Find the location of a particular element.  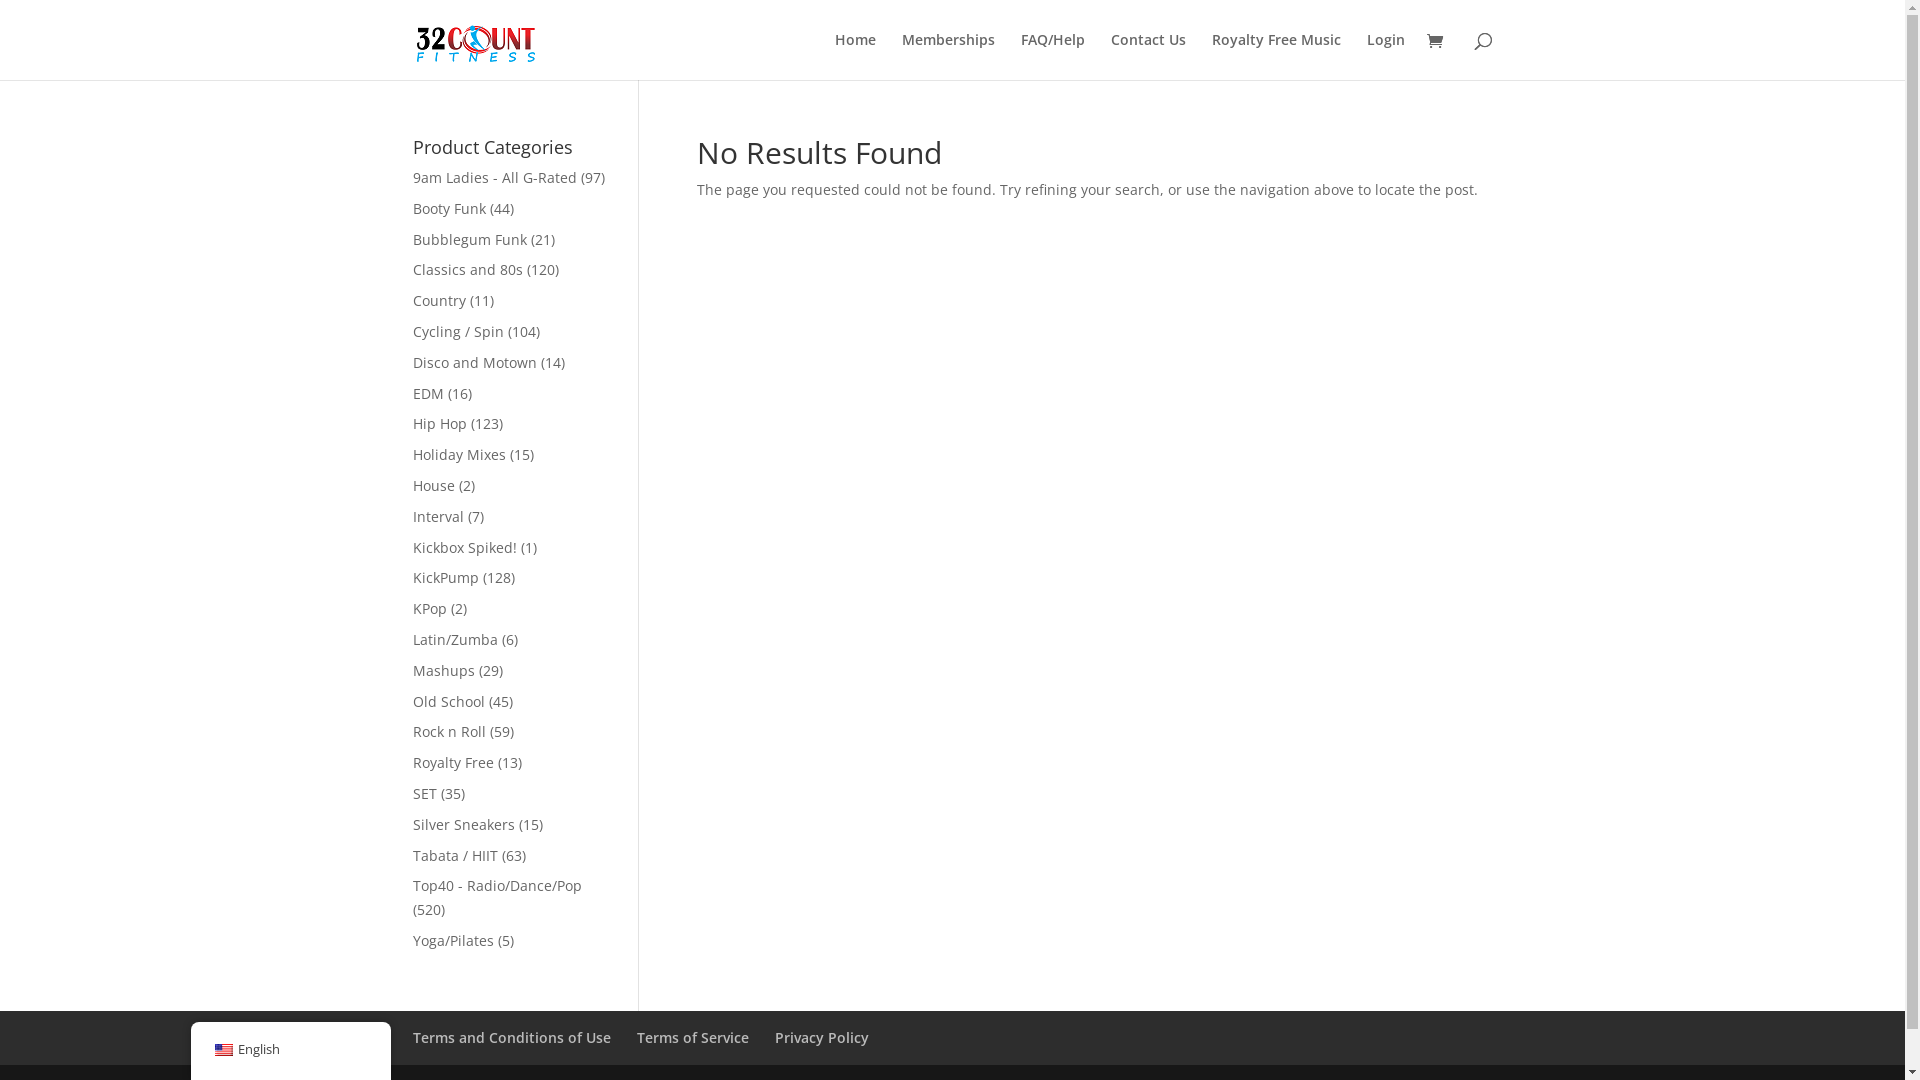

Contact Us is located at coordinates (1148, 56).